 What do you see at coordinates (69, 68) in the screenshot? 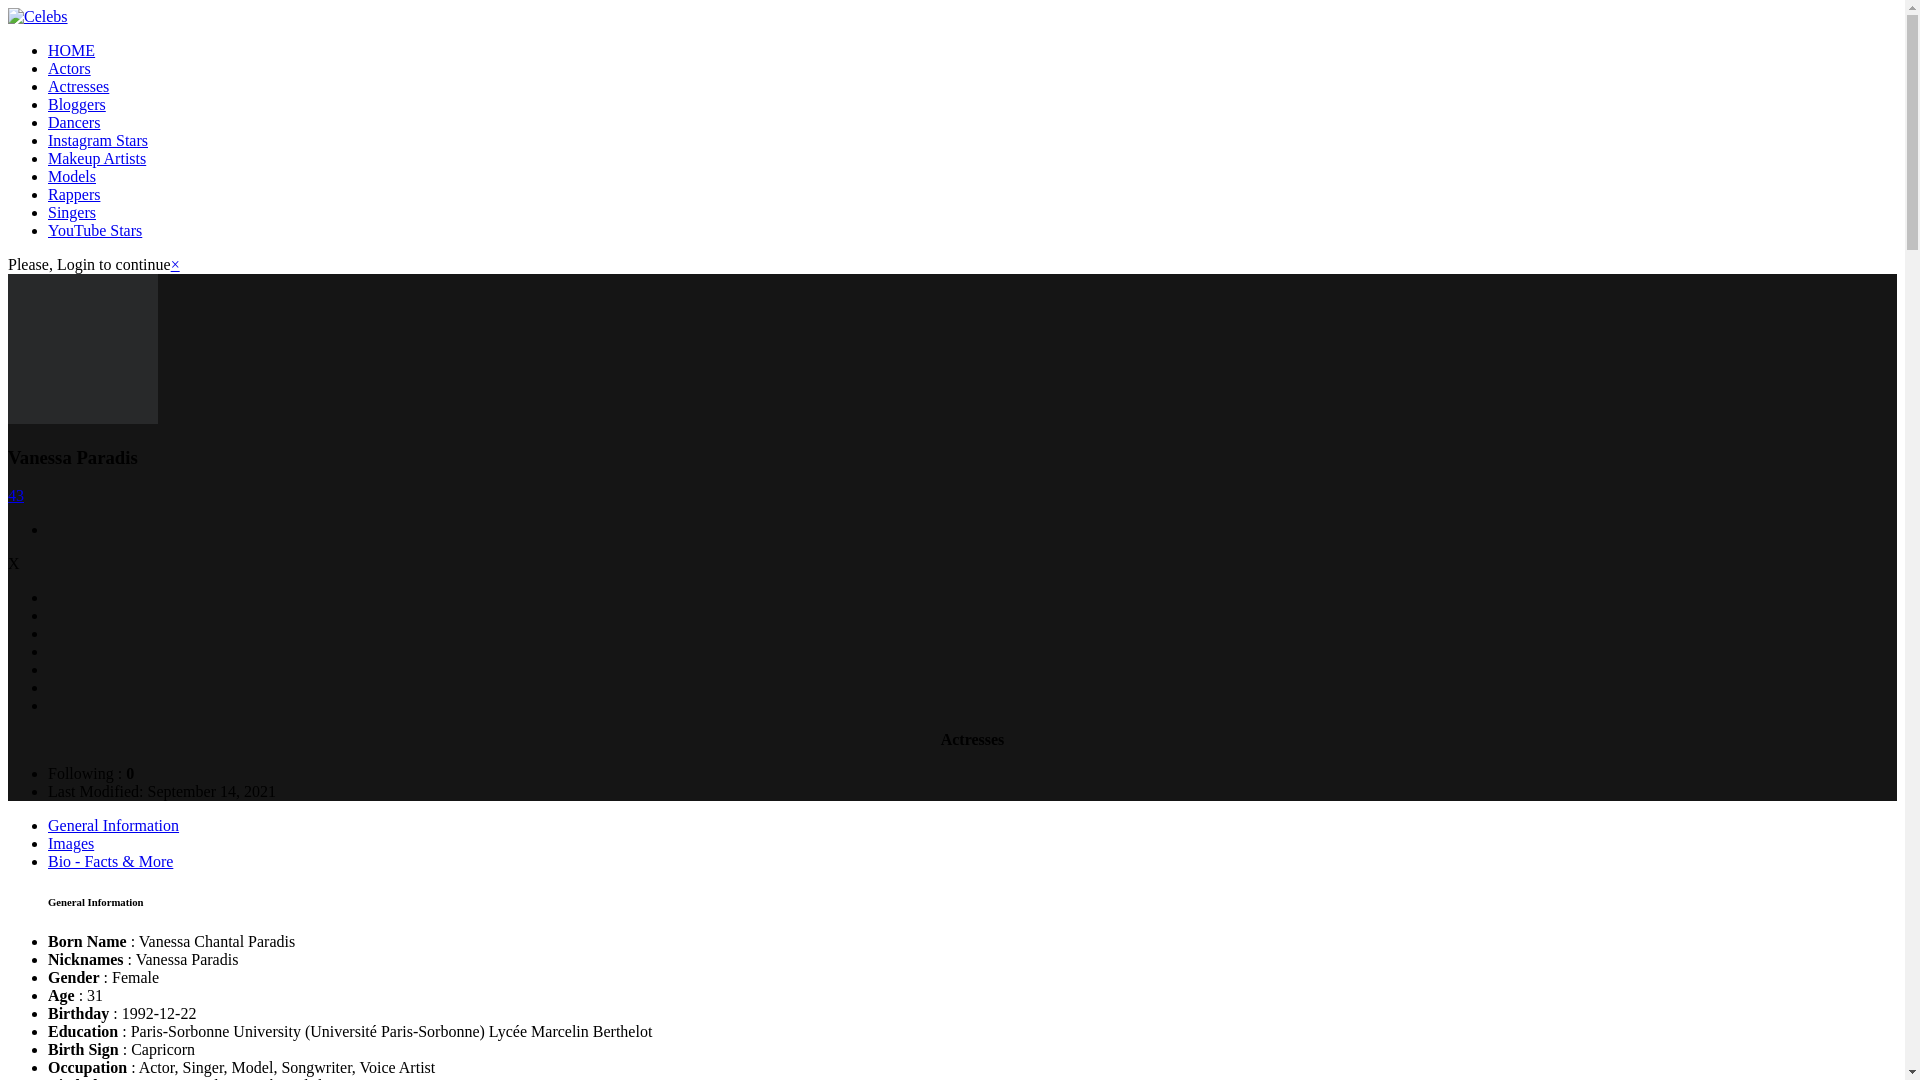
I see `Actors` at bounding box center [69, 68].